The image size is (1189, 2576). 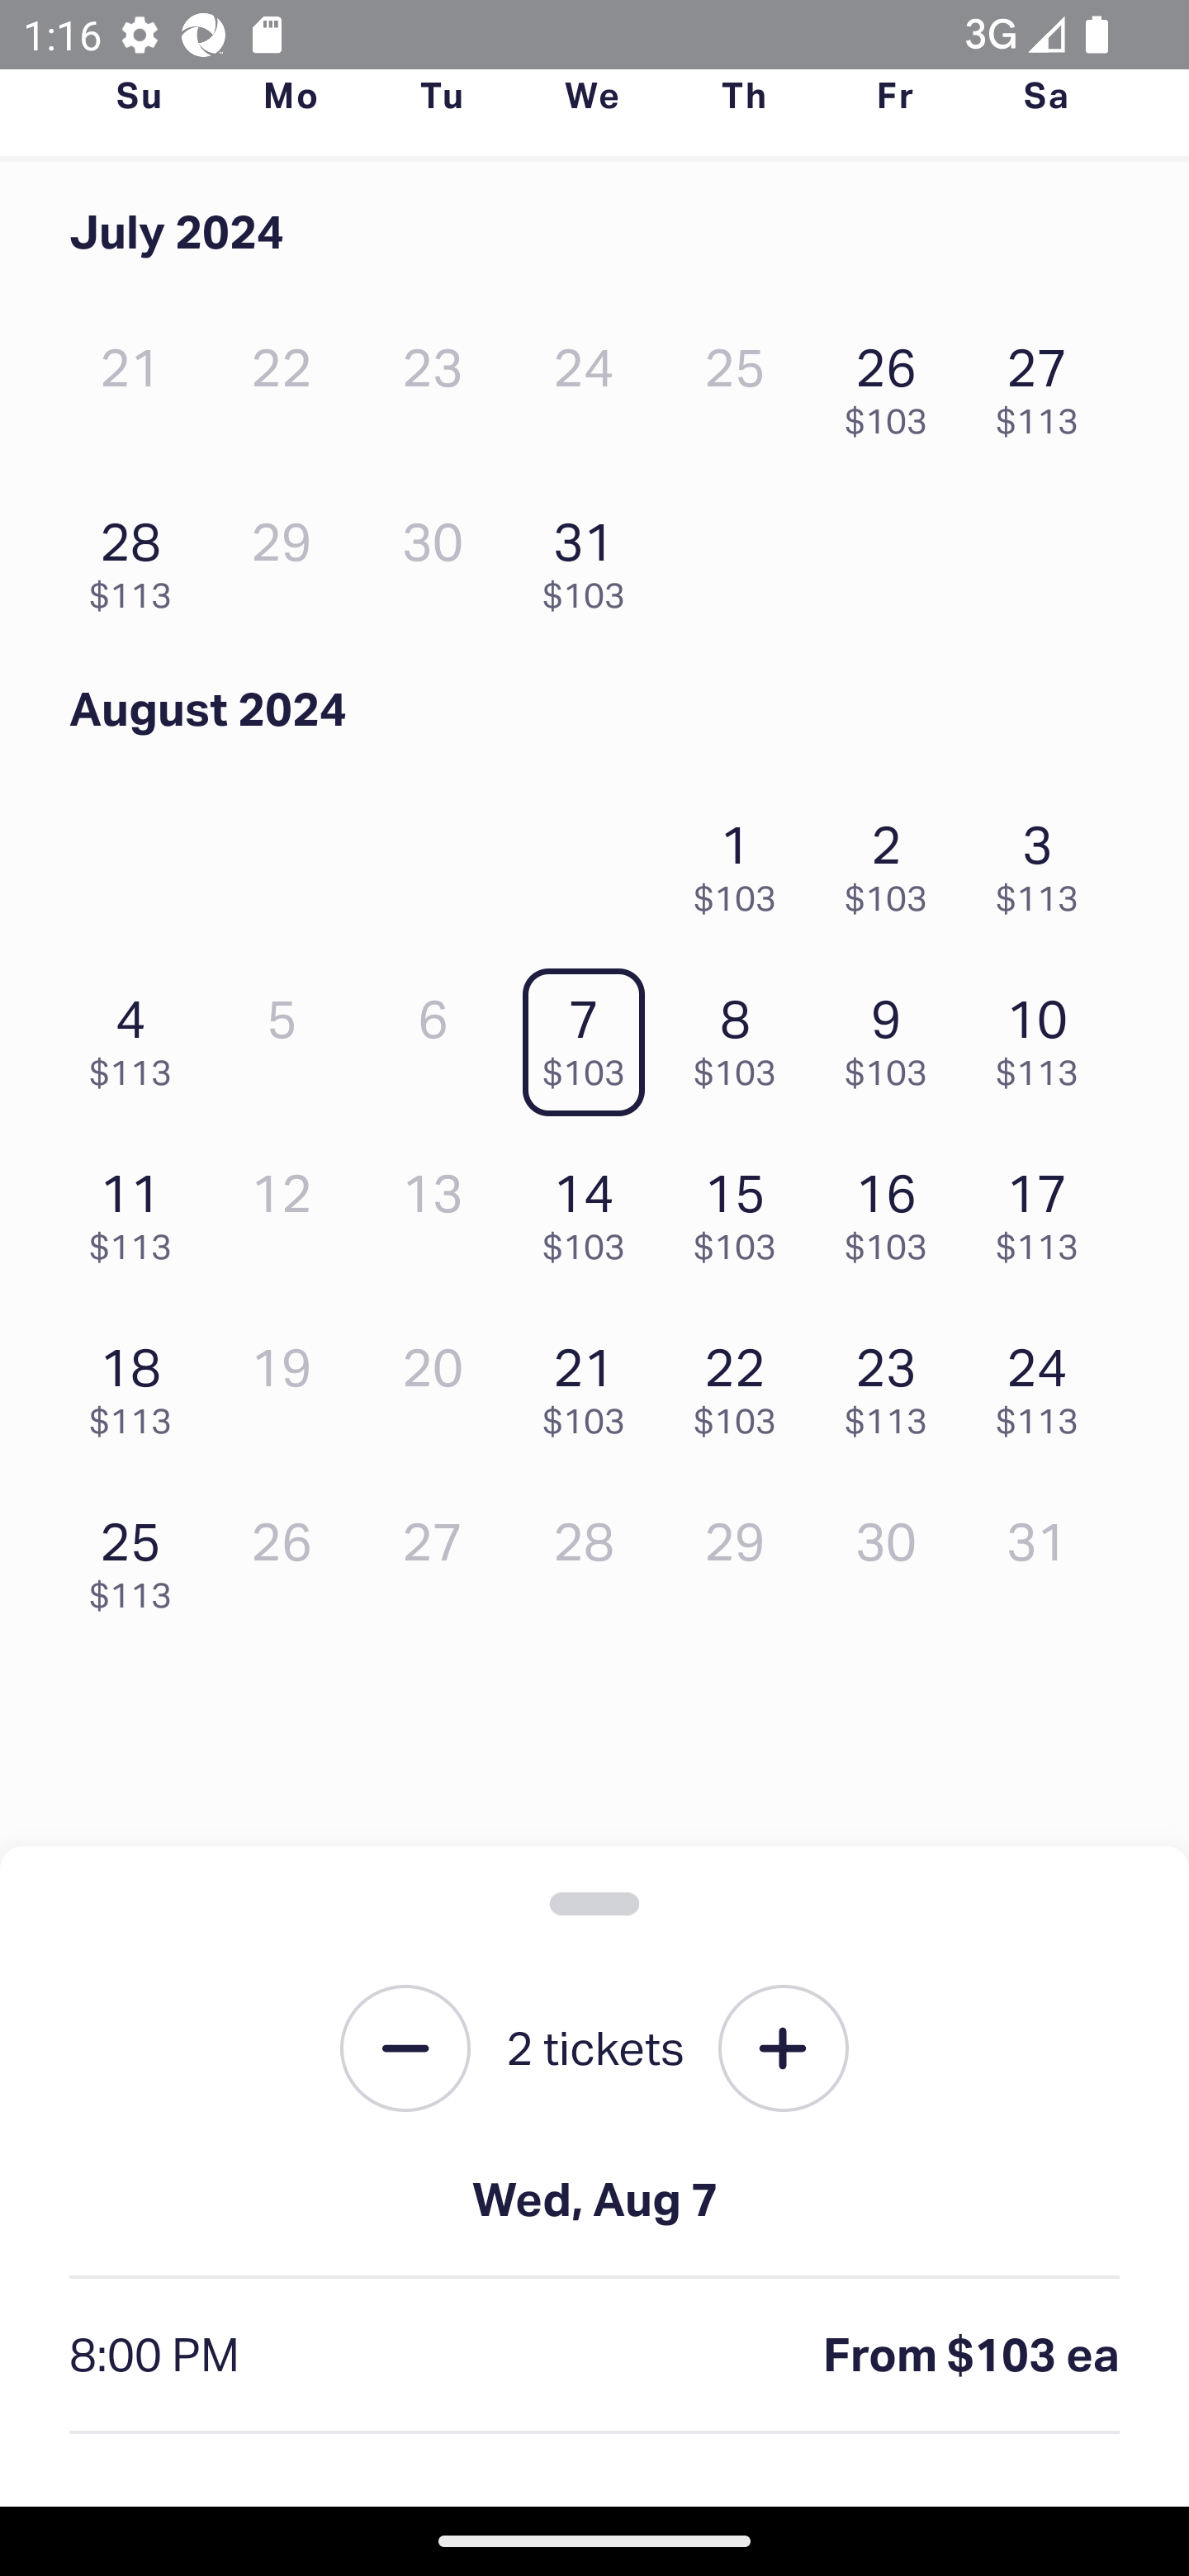 I want to click on 22 $103, so click(x=743, y=1383).